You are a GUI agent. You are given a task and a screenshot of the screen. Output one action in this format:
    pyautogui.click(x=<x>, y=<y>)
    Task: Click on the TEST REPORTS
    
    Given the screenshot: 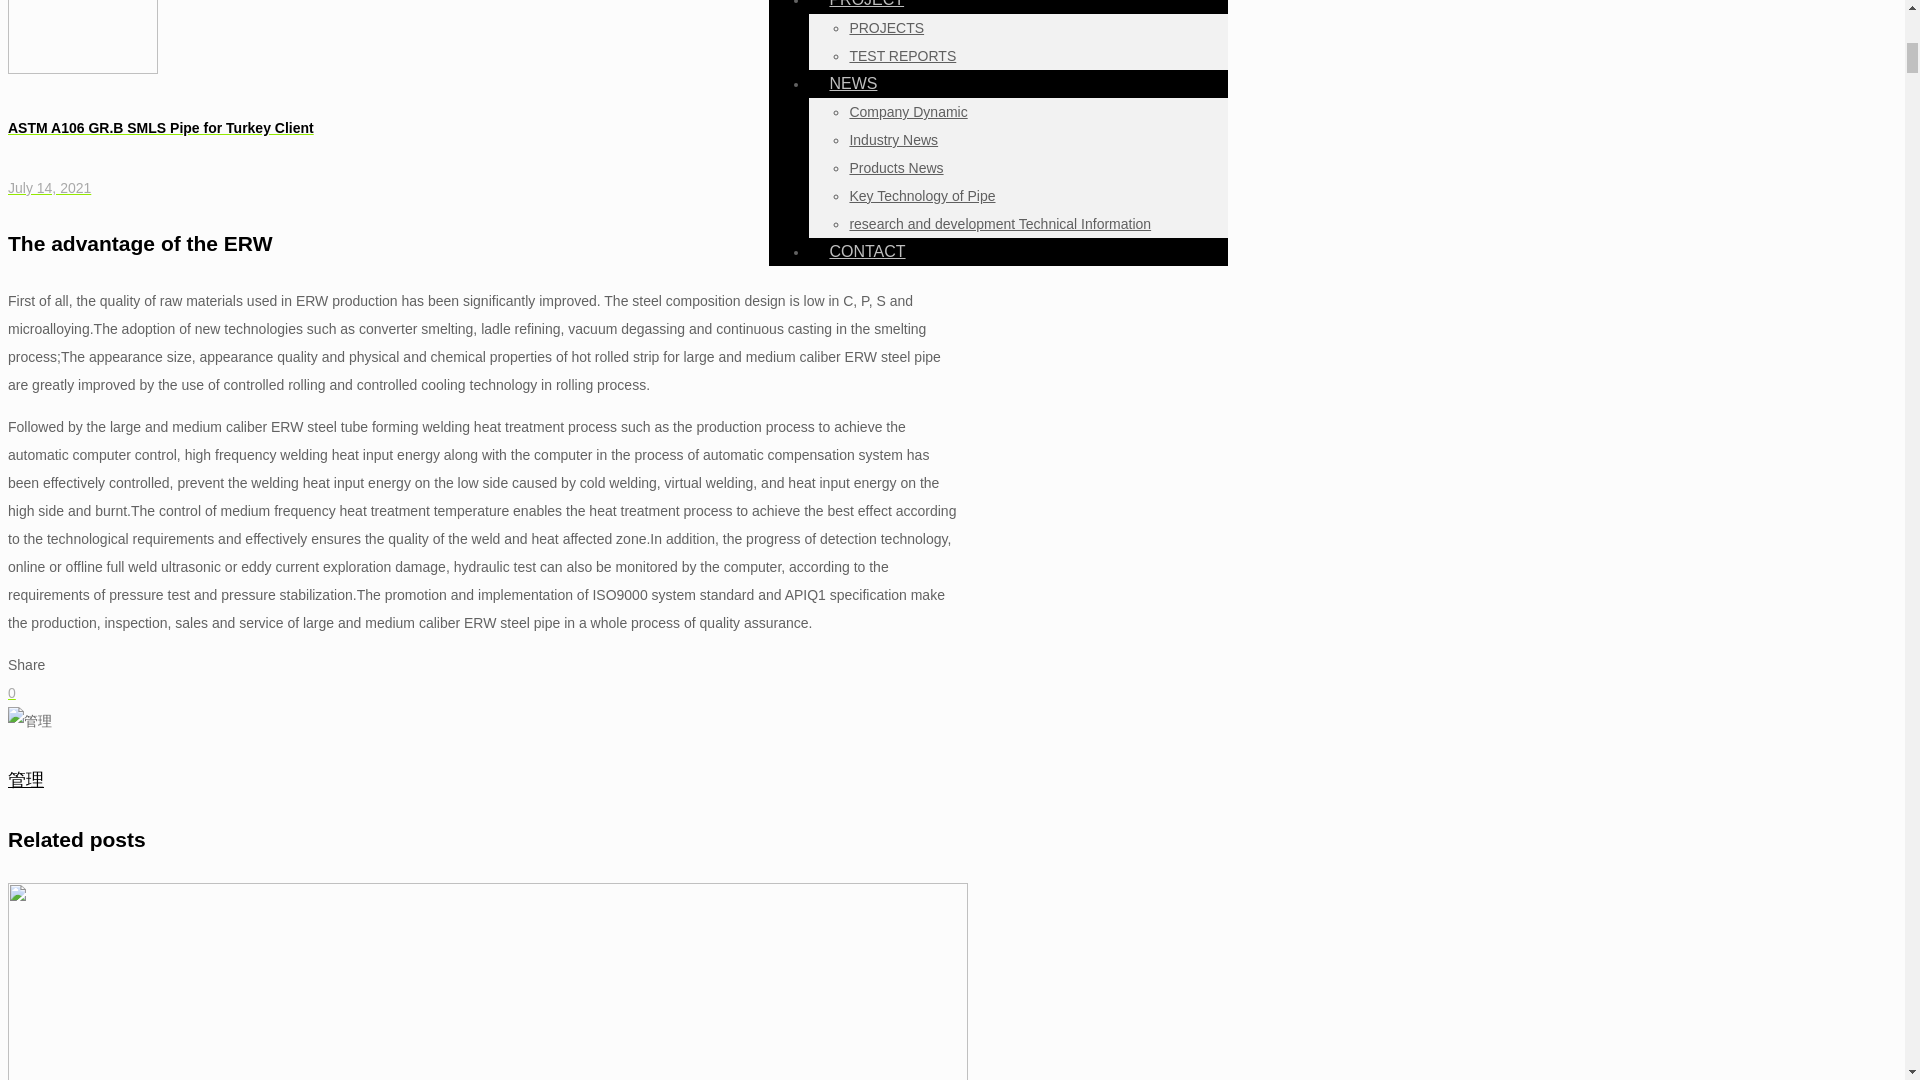 What is the action you would take?
    pyautogui.click(x=902, y=55)
    